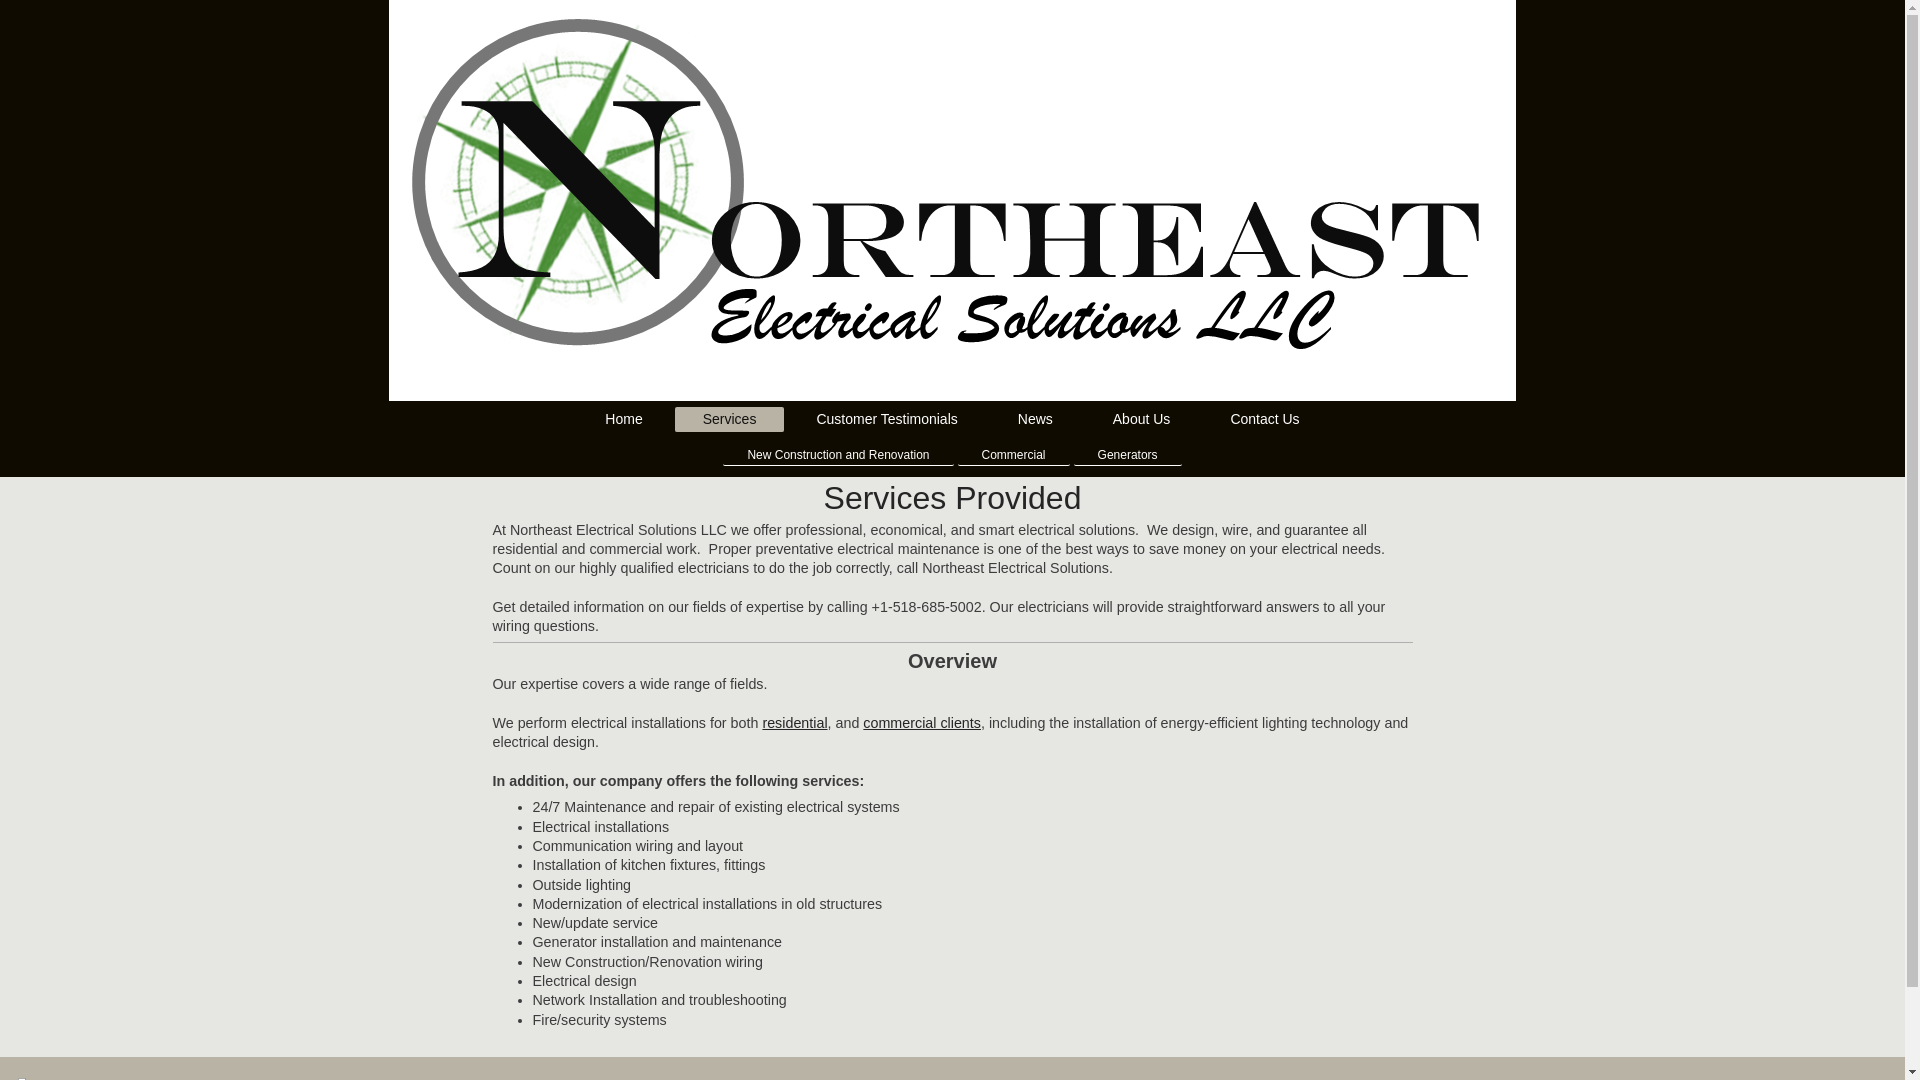 The image size is (1920, 1080). What do you see at coordinates (1141, 418) in the screenshot?
I see `About Us` at bounding box center [1141, 418].